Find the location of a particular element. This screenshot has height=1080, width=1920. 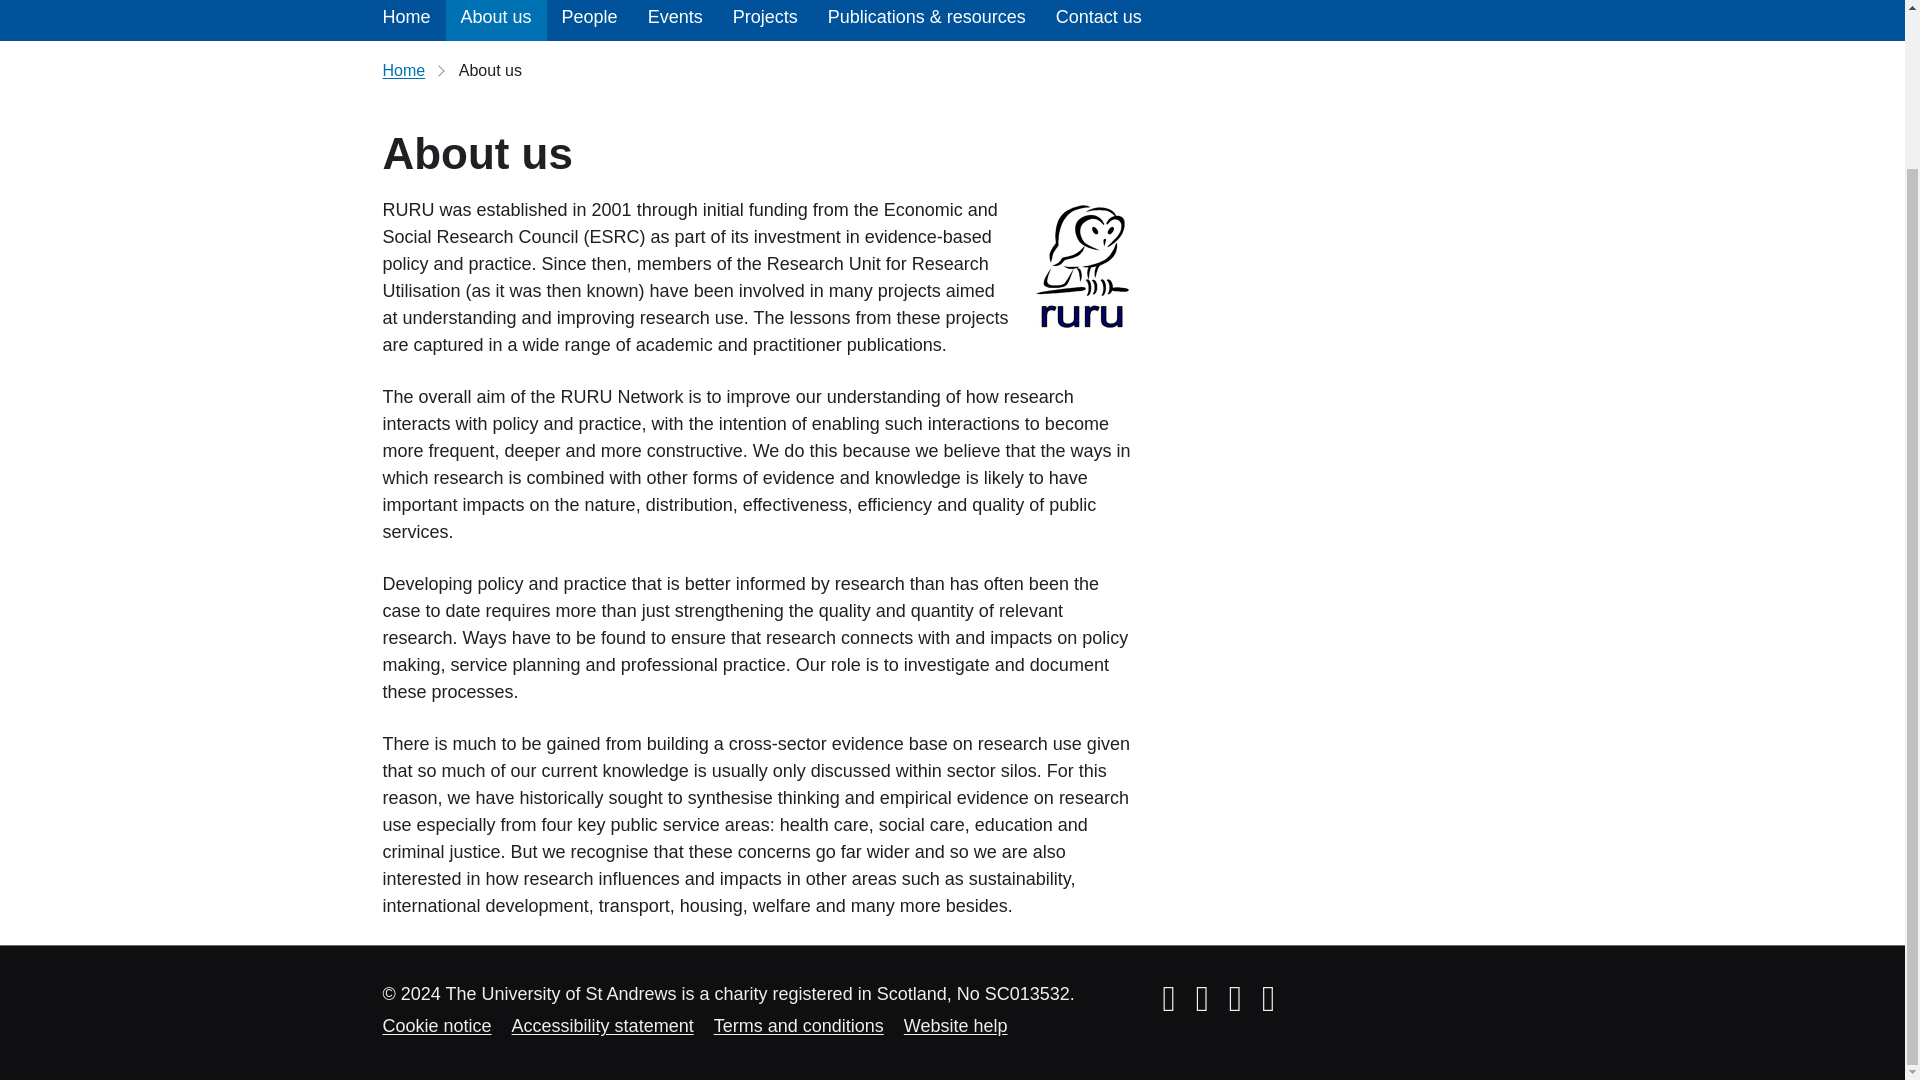

People is located at coordinates (590, 20).